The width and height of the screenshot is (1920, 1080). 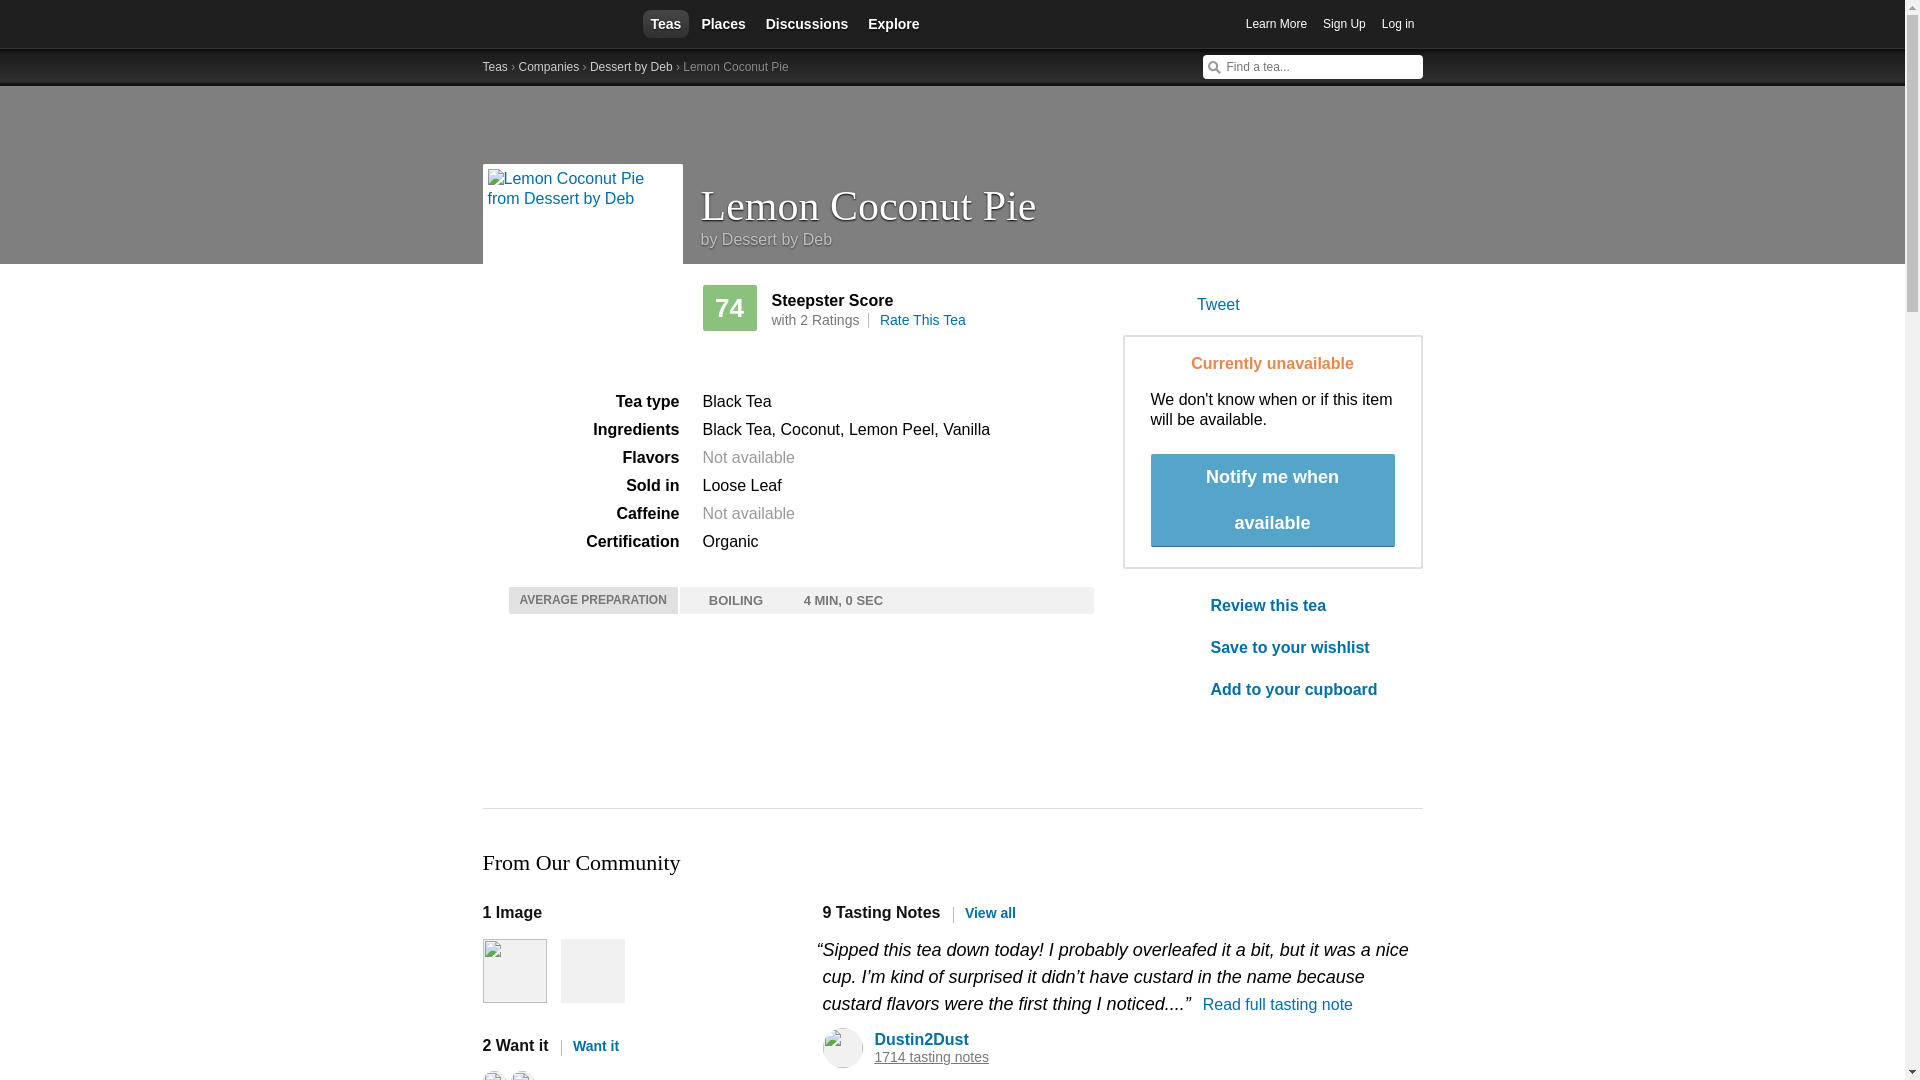 I want to click on Dustin2Dust, so click(x=920, y=1039).